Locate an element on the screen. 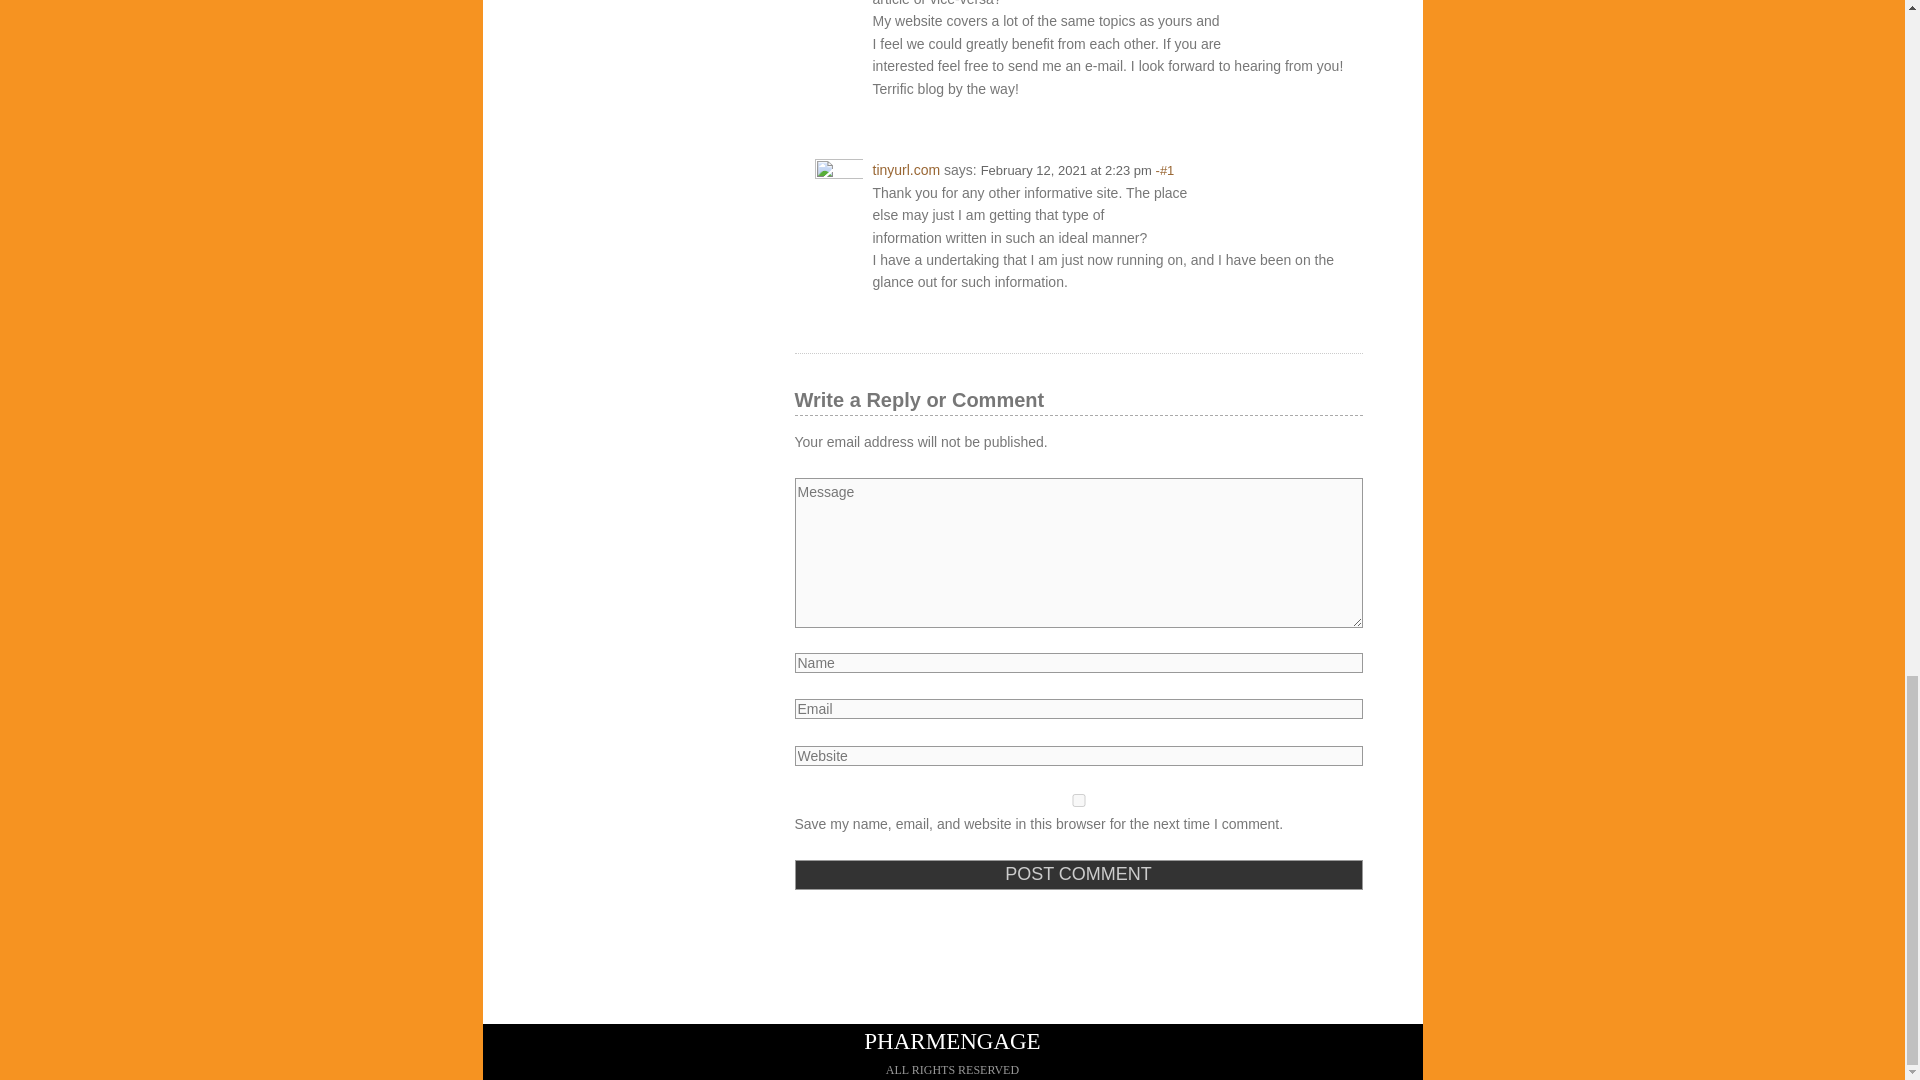 This screenshot has width=1920, height=1080. Post Comment is located at coordinates (1078, 874).